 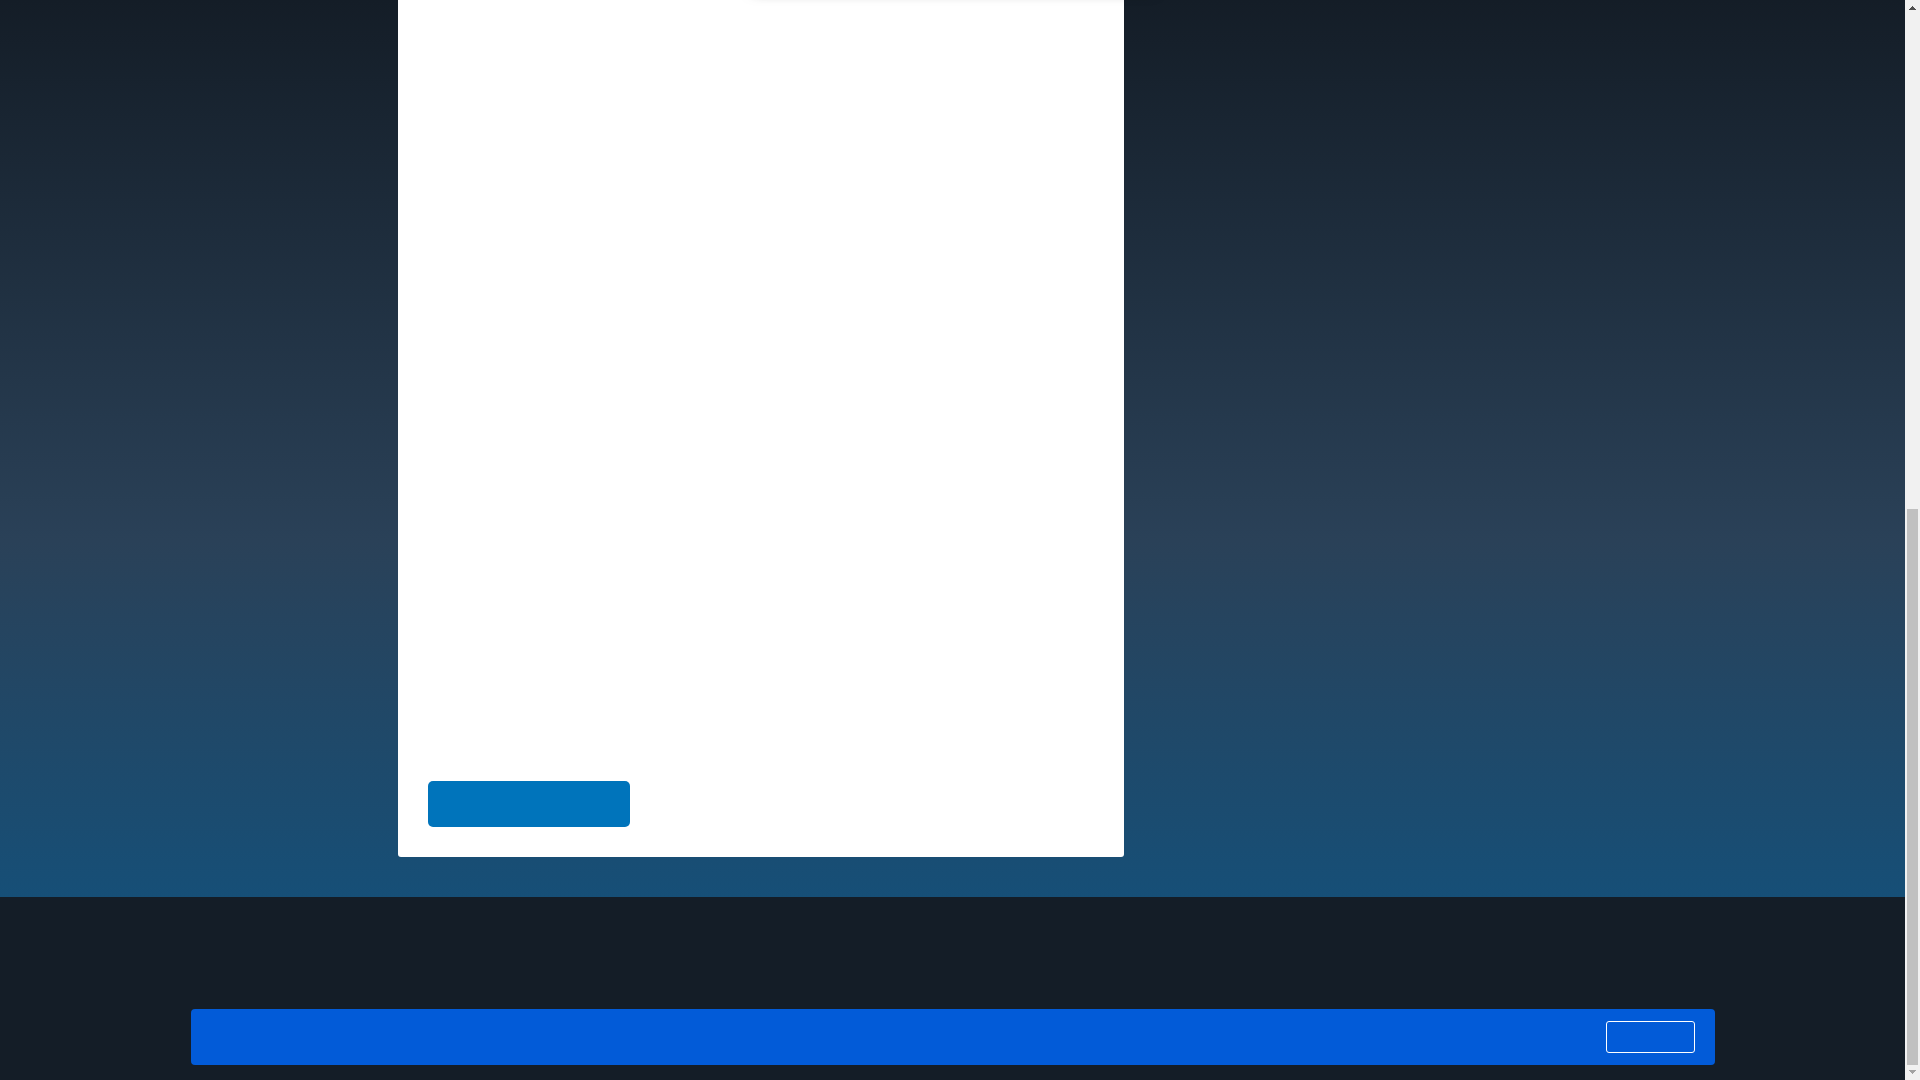 I want to click on FOR CREATORS, so click(x=526, y=946).